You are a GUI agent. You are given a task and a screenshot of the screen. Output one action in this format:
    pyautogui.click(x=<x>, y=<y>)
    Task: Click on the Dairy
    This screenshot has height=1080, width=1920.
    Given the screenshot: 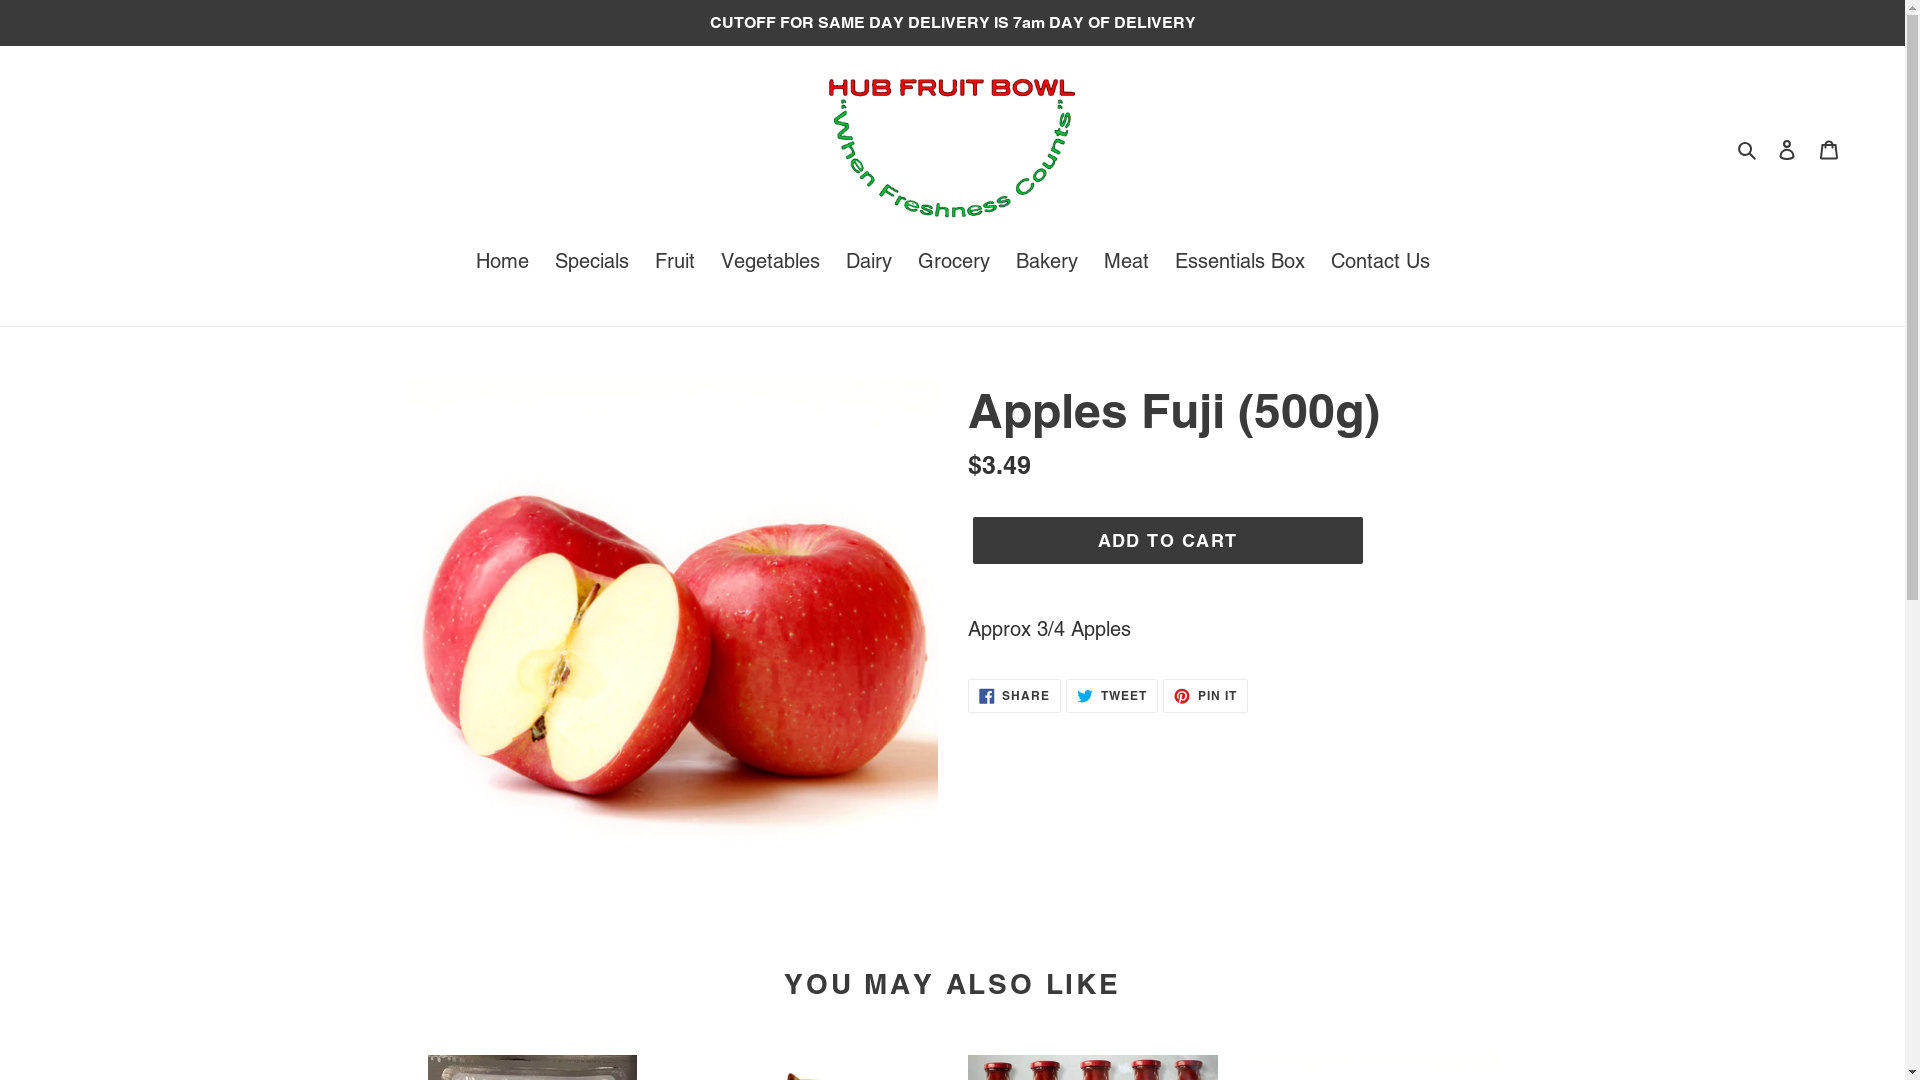 What is the action you would take?
    pyautogui.click(x=869, y=262)
    